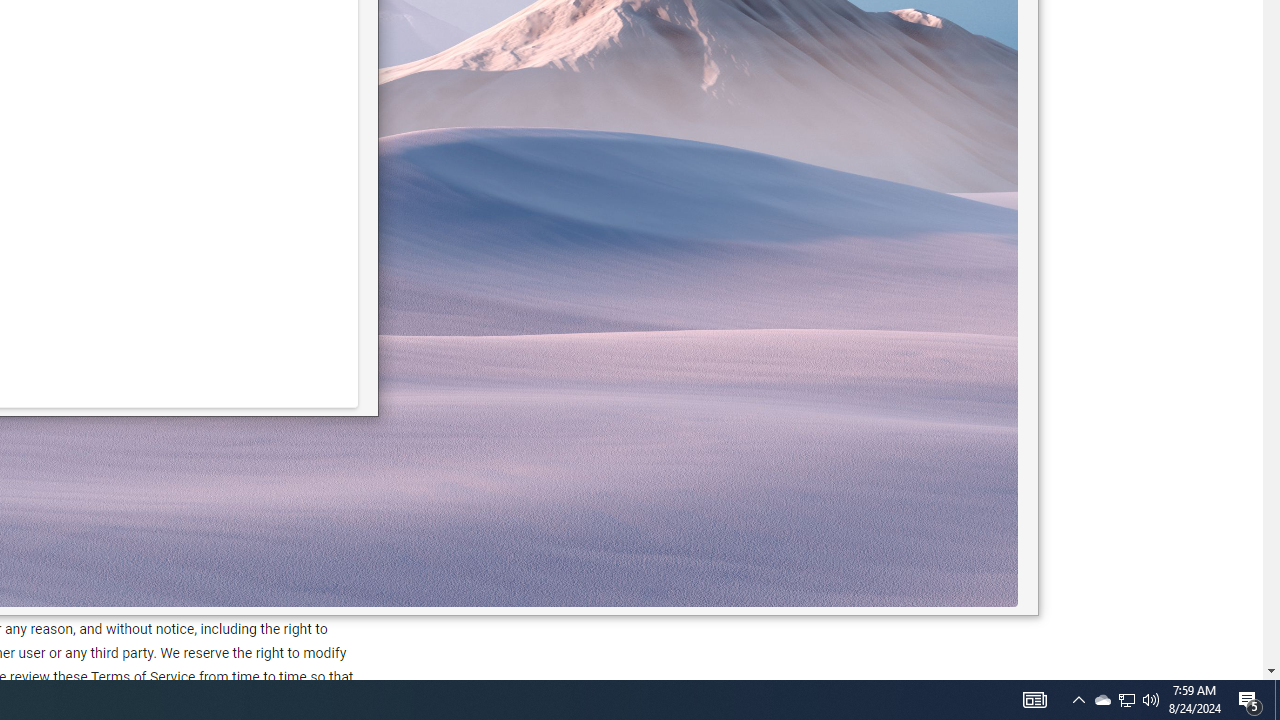 This screenshot has height=720, width=1280. I want to click on Action Center, 5 new notifications, so click(1277, 700).